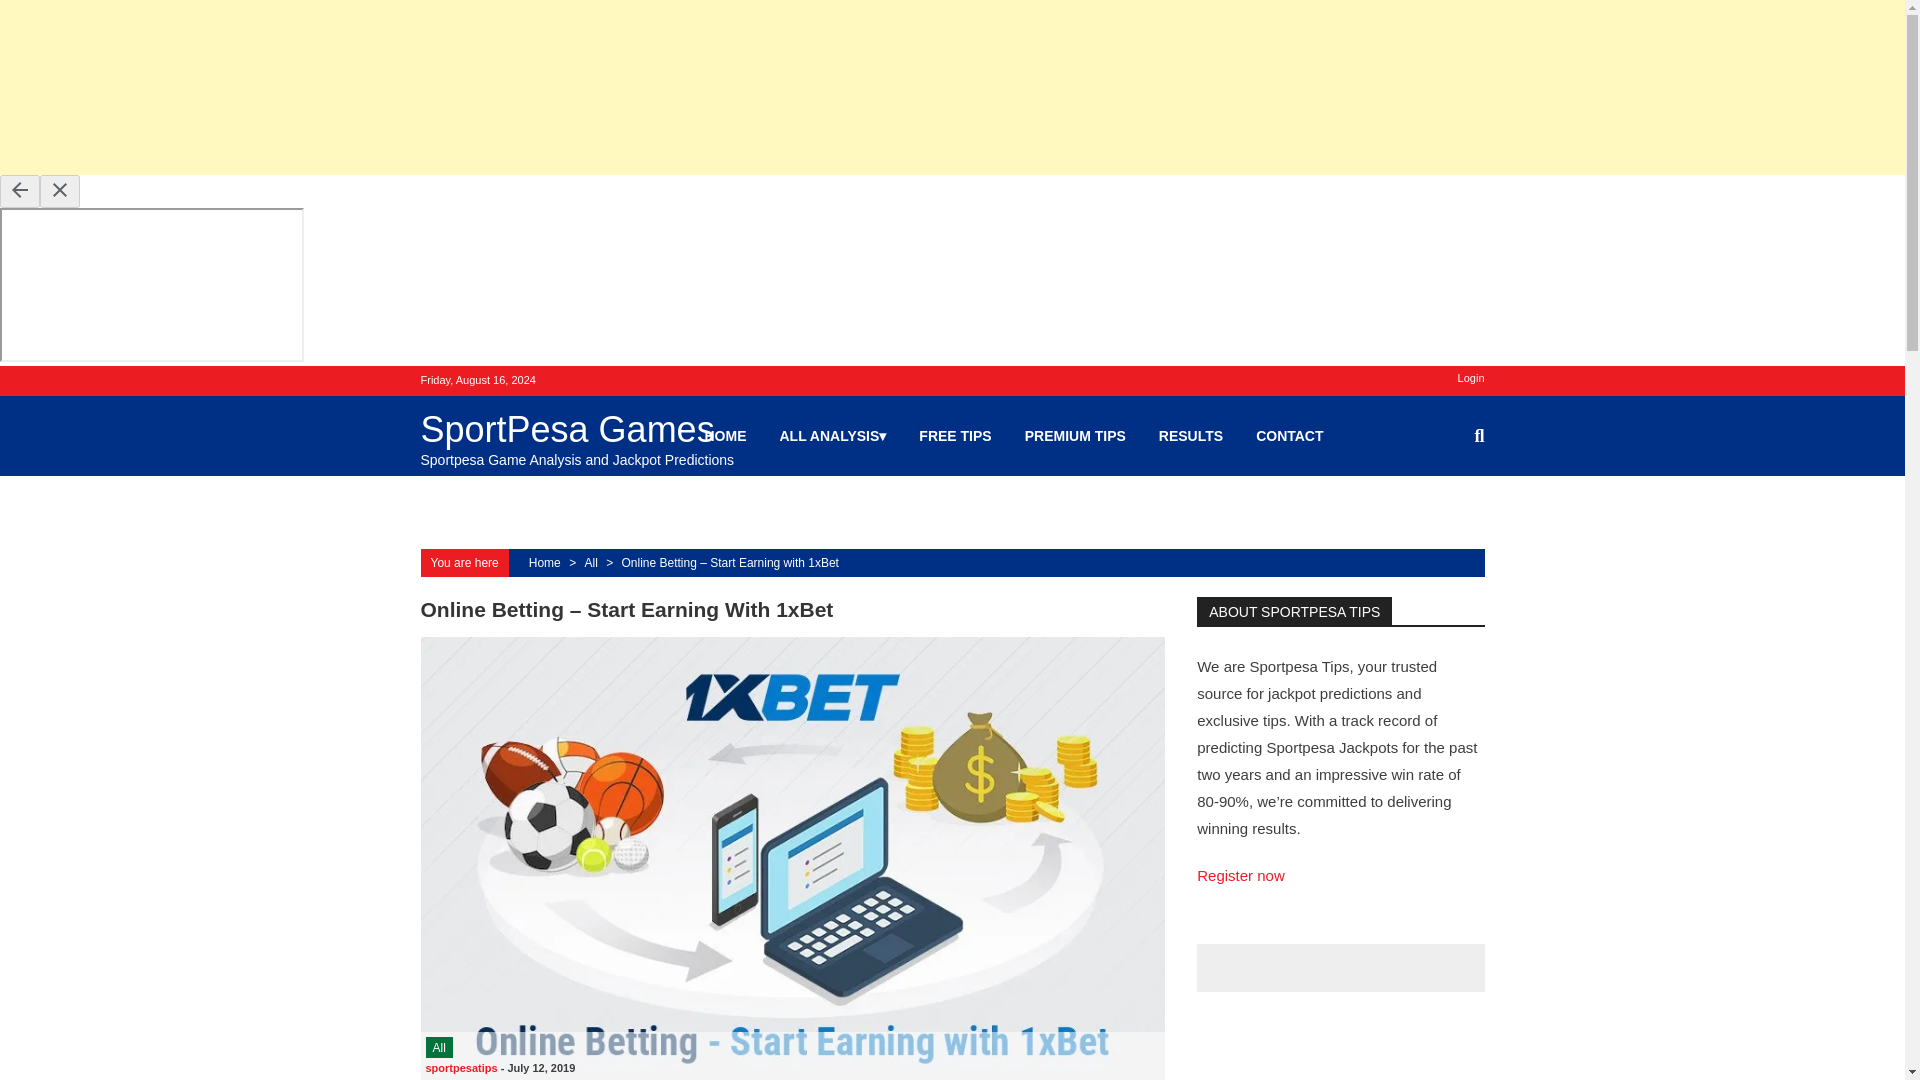  I want to click on HOME, so click(725, 435).